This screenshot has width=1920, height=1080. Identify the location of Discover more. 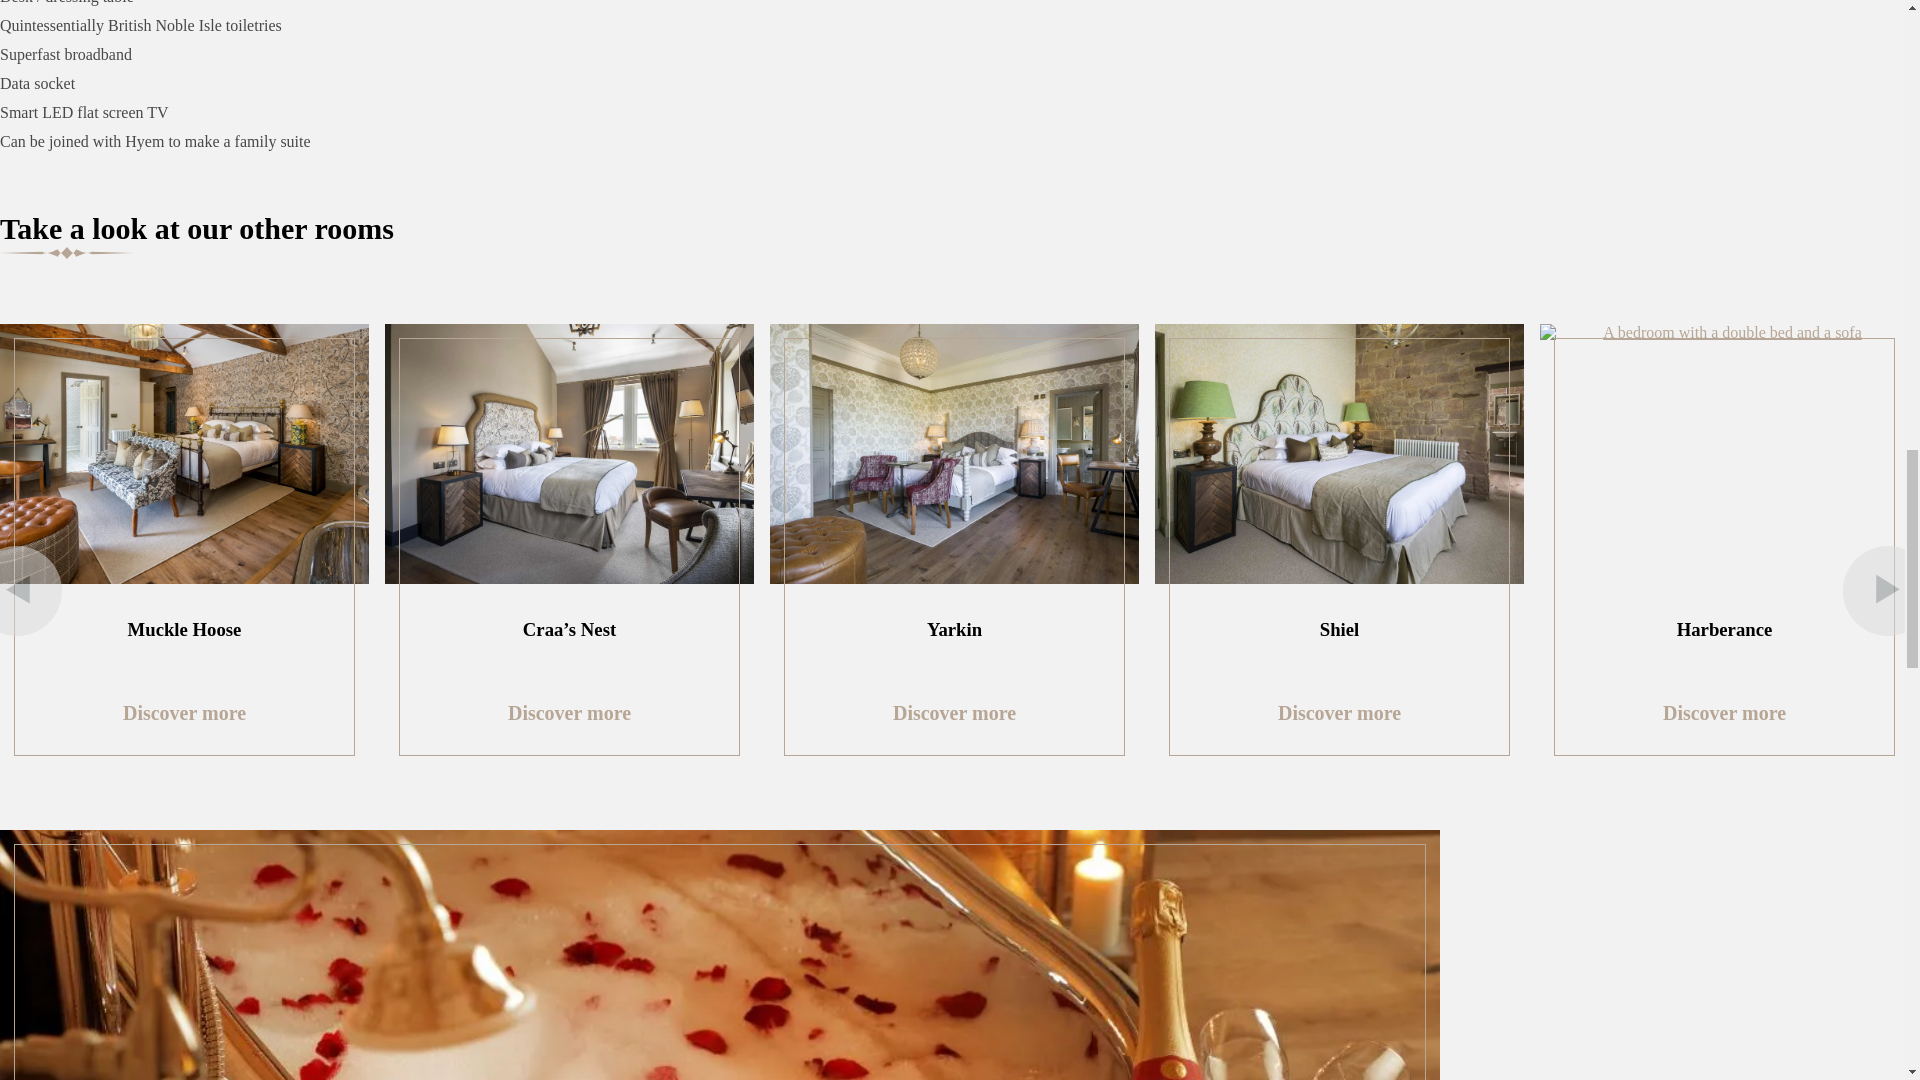
(954, 713).